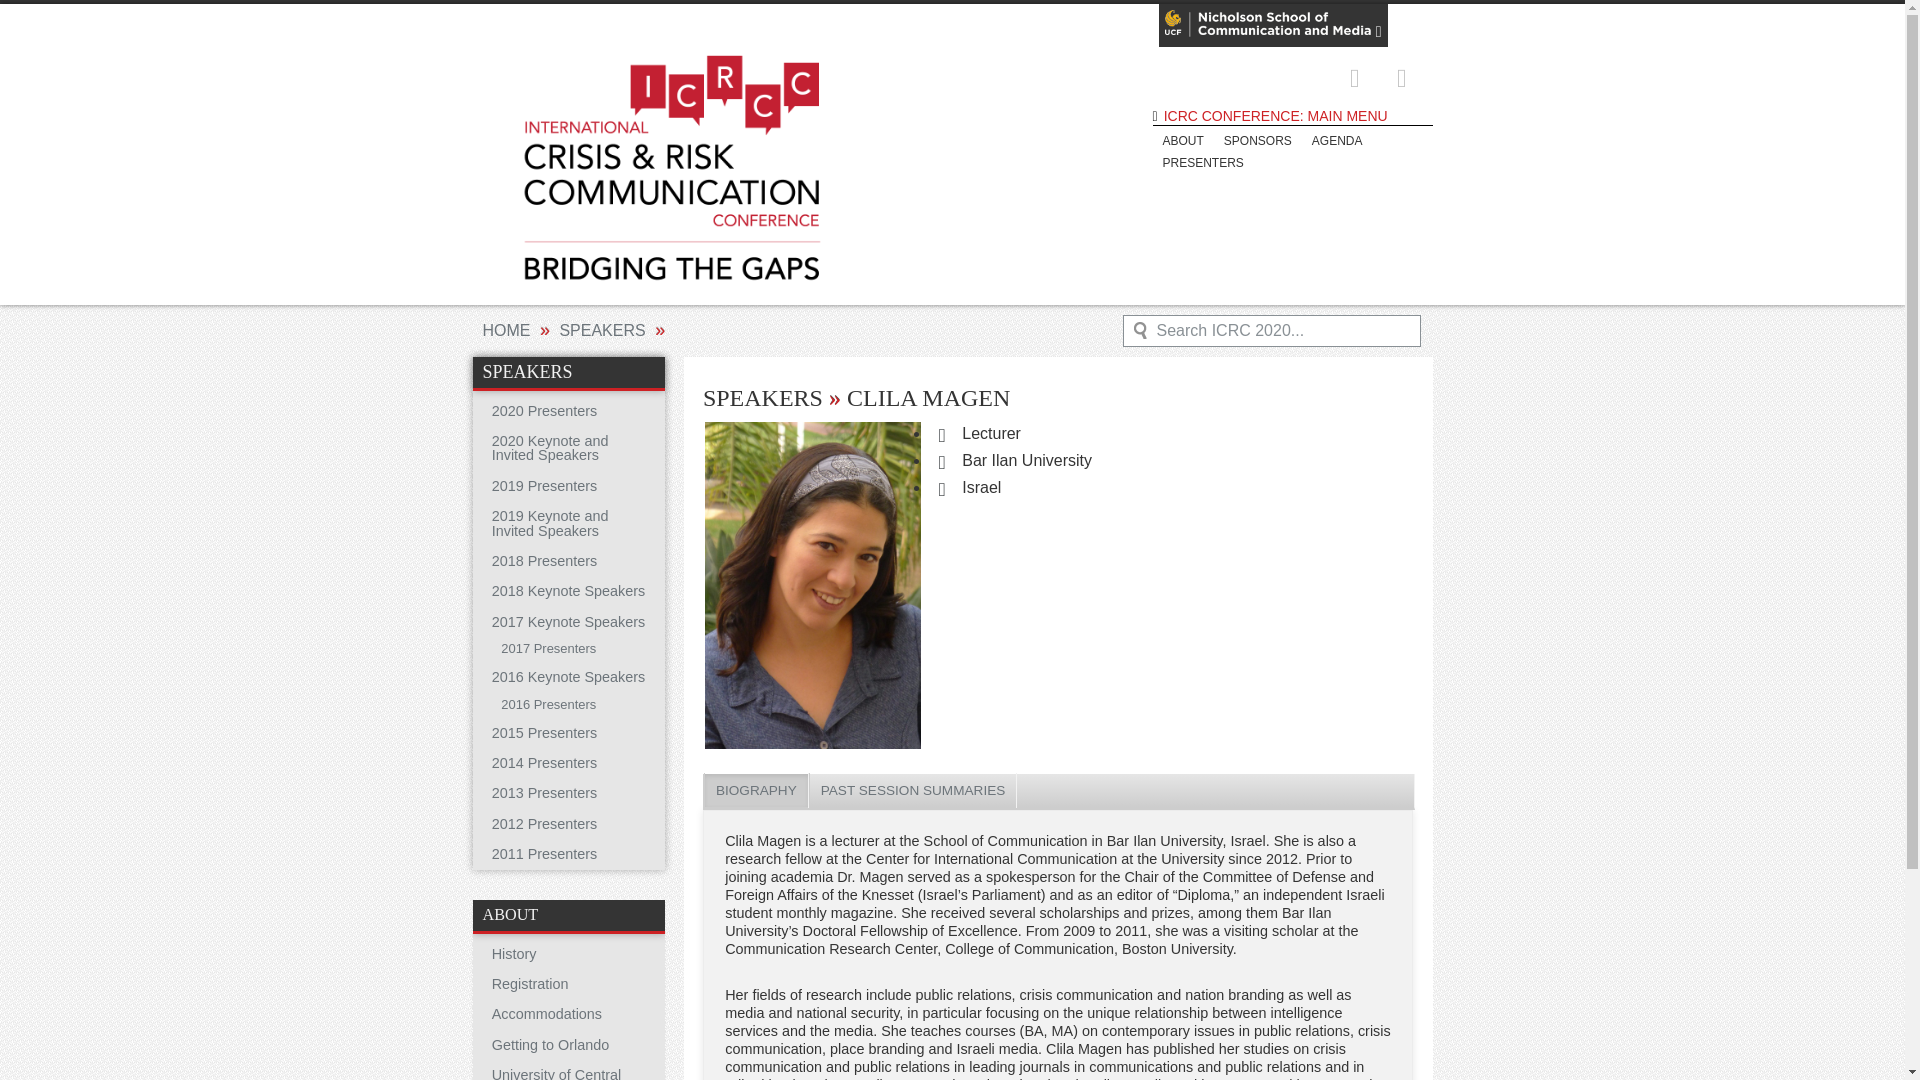 Image resolution: width=1920 pixels, height=1080 pixels. I want to click on SPONSORS, so click(1258, 140).